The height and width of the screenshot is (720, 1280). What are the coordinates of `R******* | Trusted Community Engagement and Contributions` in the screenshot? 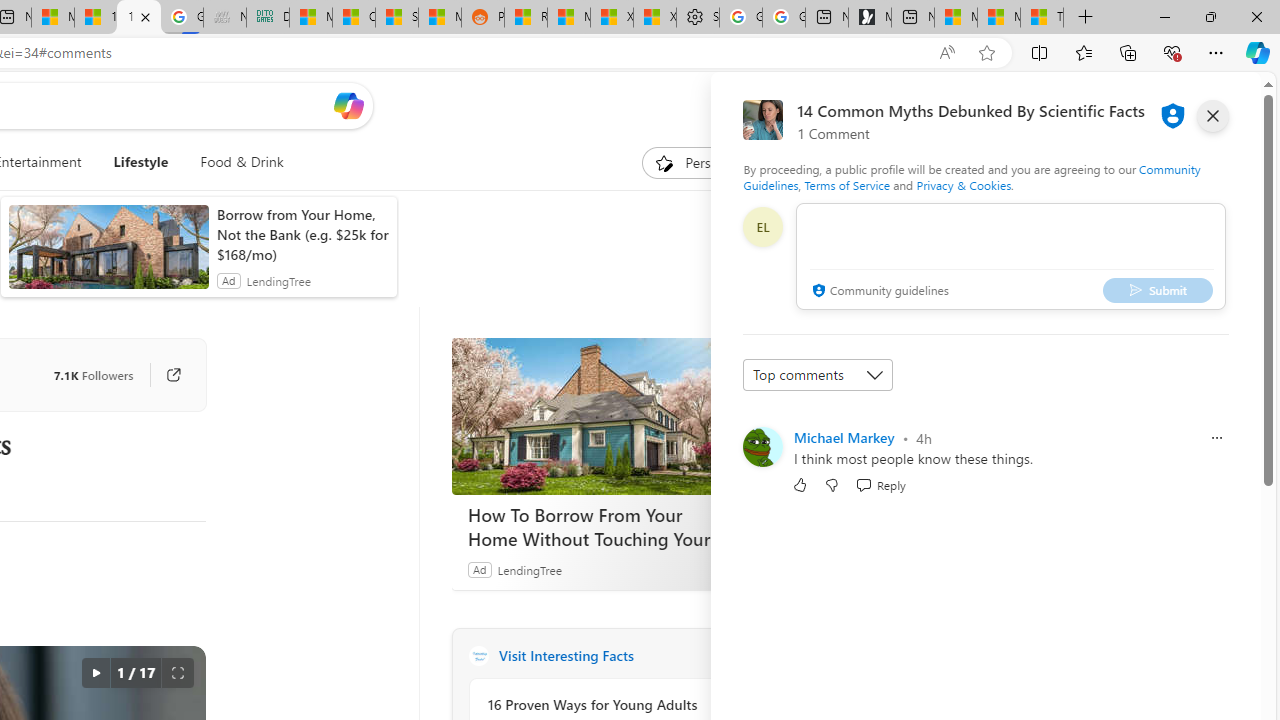 It's located at (526, 18).